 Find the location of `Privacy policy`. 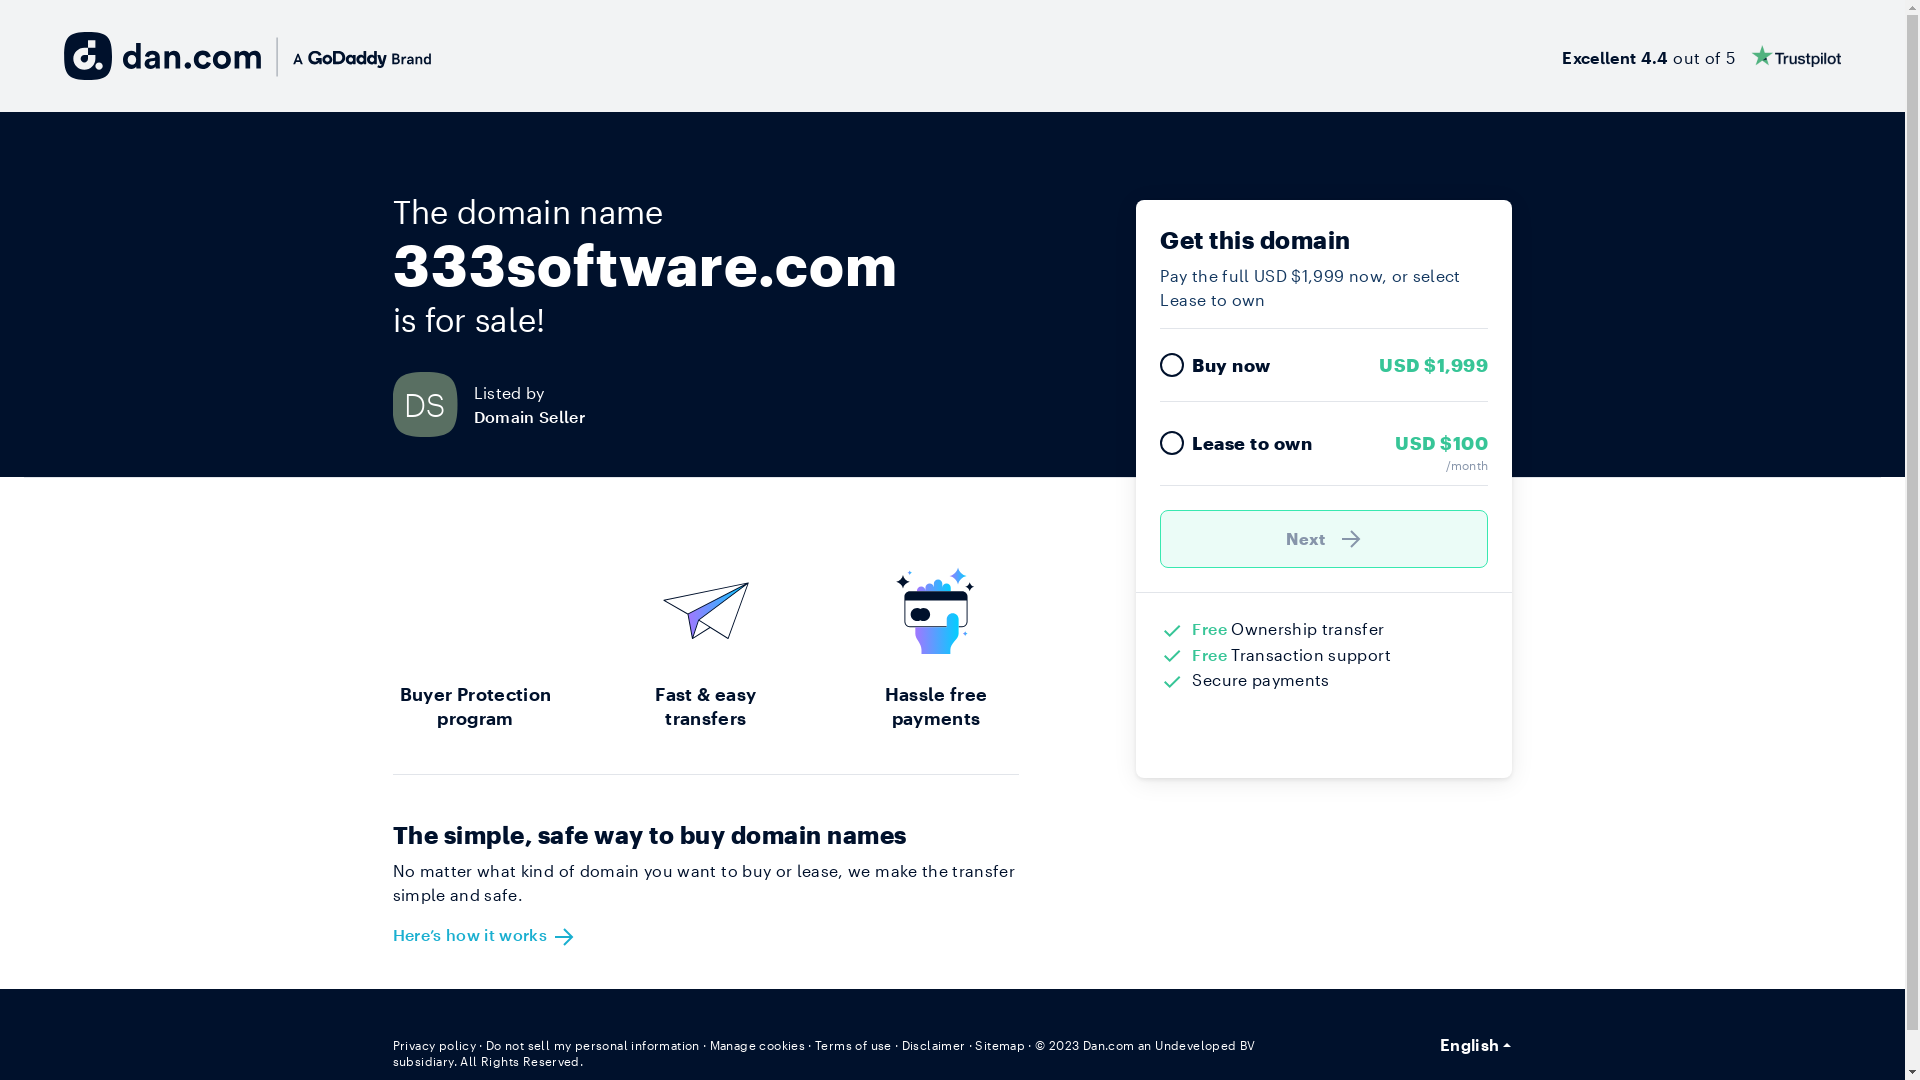

Privacy policy is located at coordinates (434, 1045).